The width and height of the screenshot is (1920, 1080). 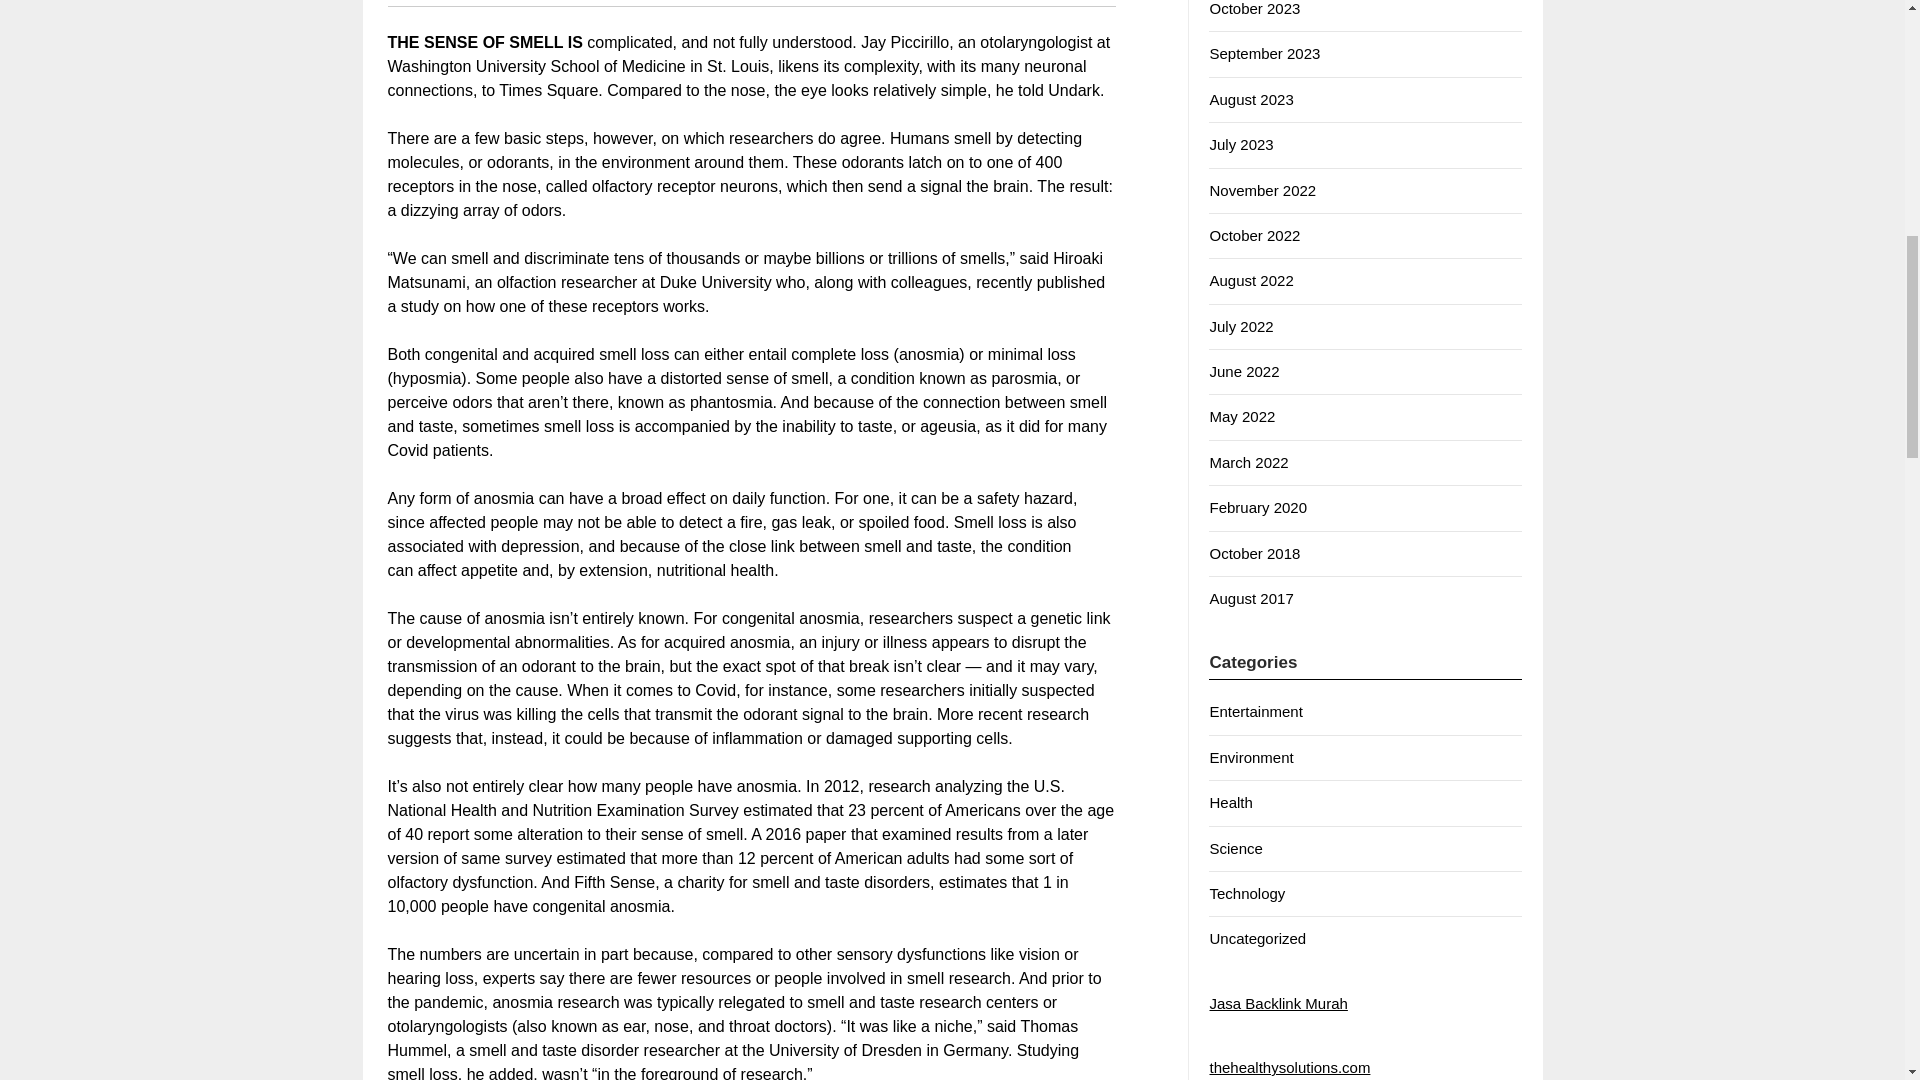 I want to click on August 2023, so click(x=1250, y=99).